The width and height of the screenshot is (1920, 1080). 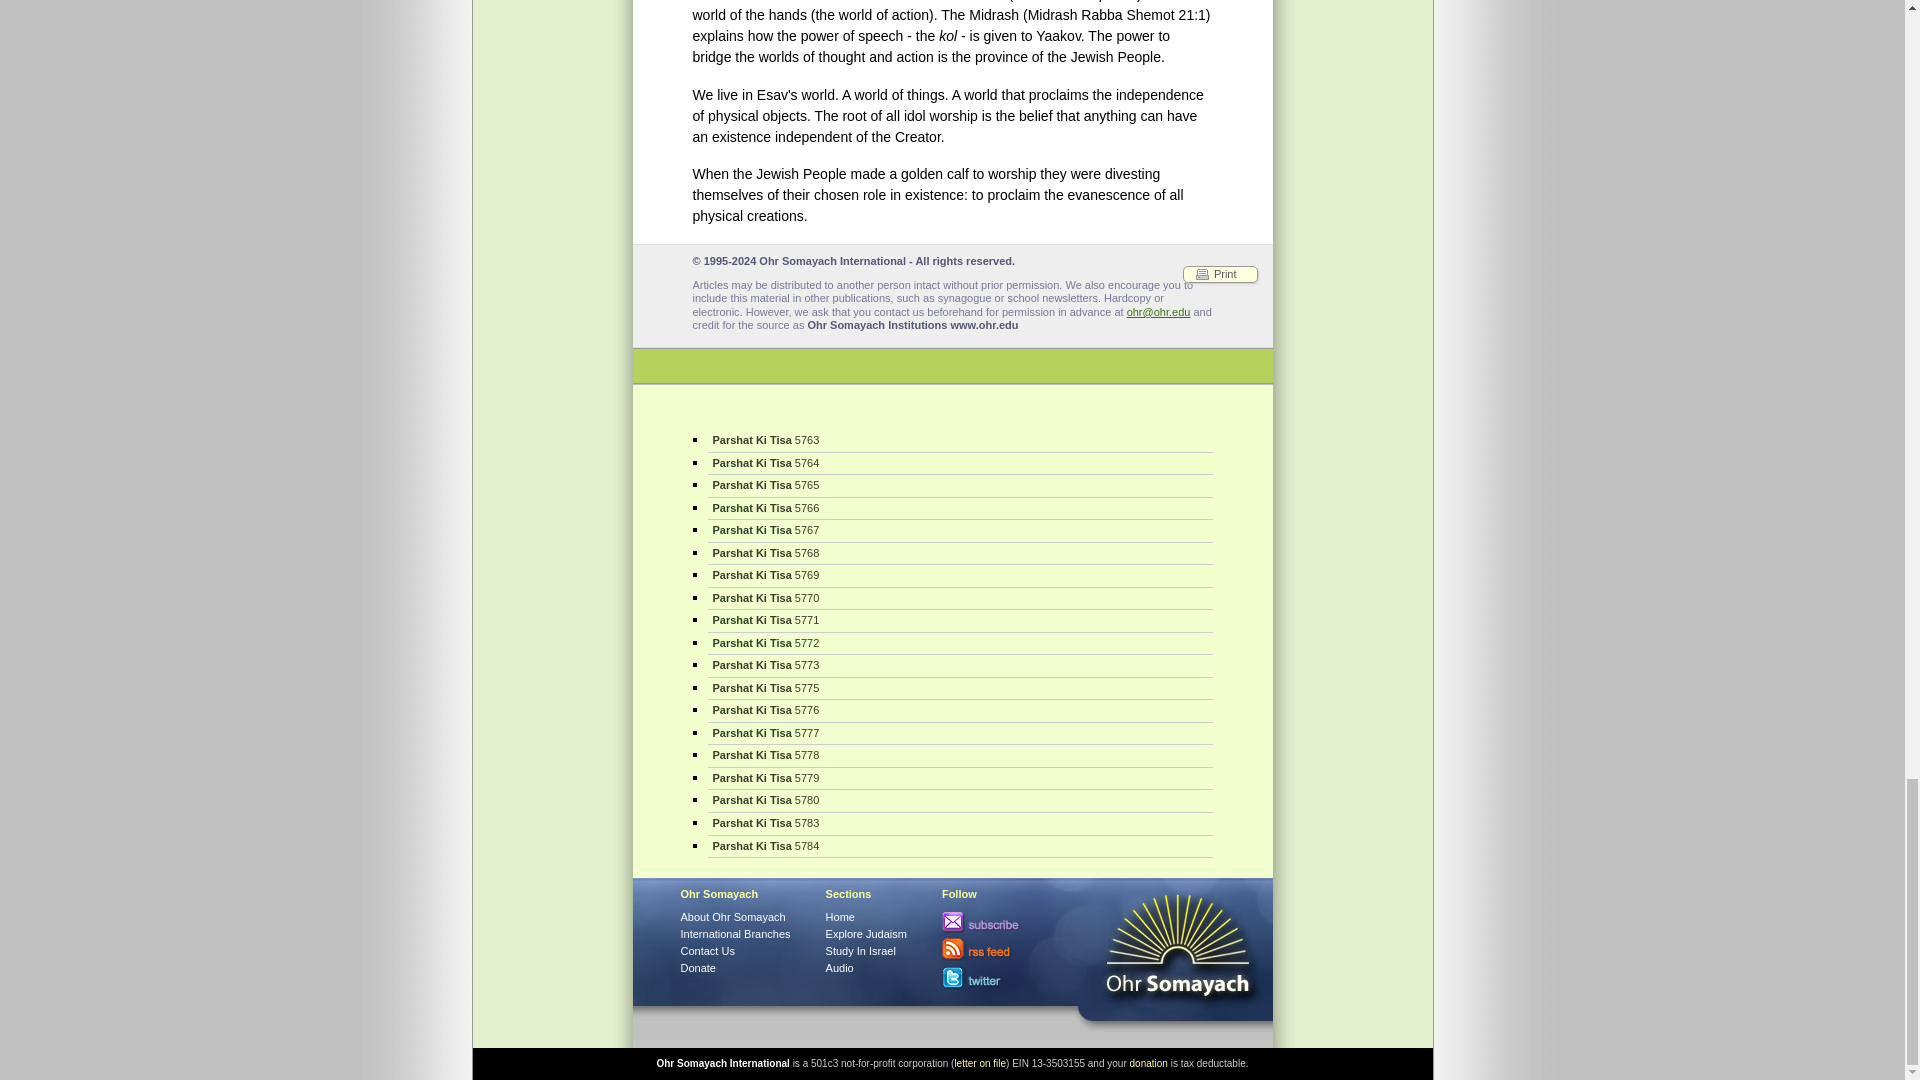 What do you see at coordinates (960, 486) in the screenshot?
I see `Parshat Ki Tisa 5765` at bounding box center [960, 486].